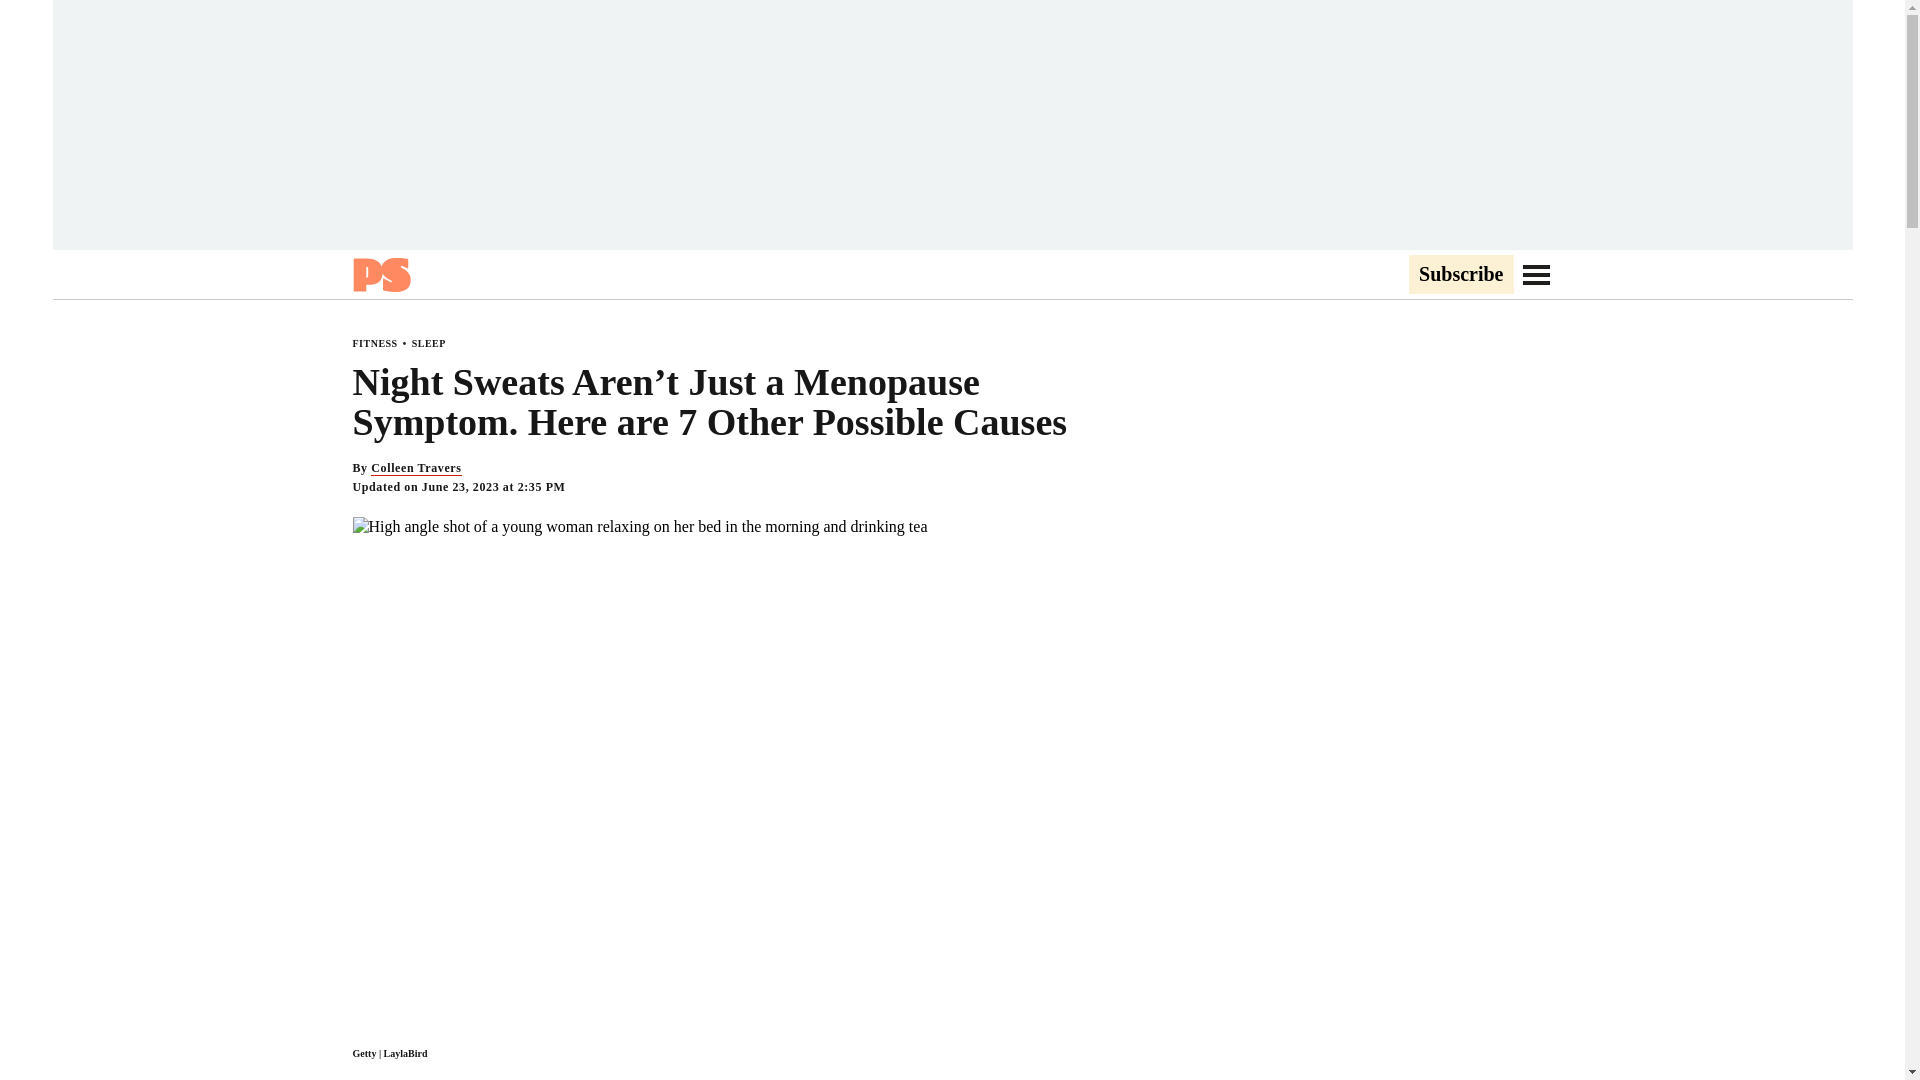 This screenshot has width=1920, height=1080. What do you see at coordinates (415, 468) in the screenshot?
I see `Colleen Travers` at bounding box center [415, 468].